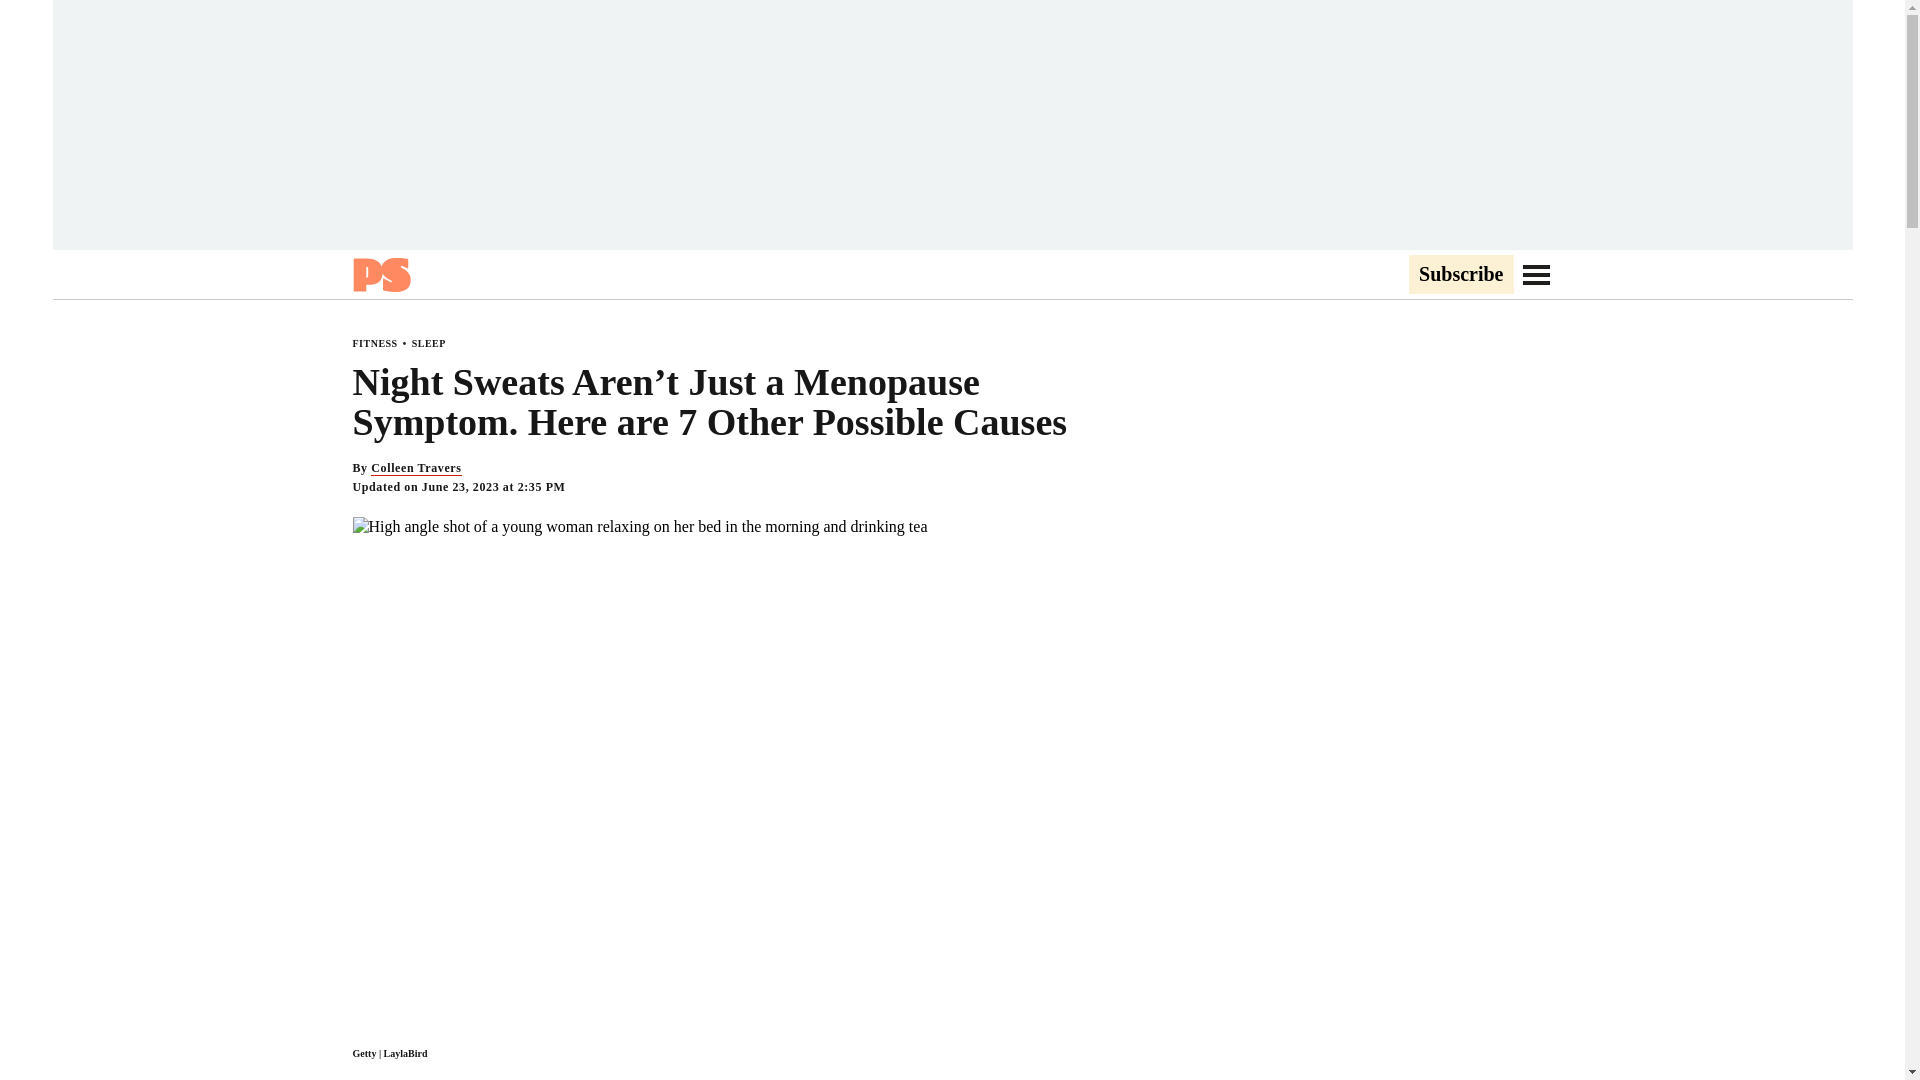 This screenshot has width=1920, height=1080. What do you see at coordinates (415, 468) in the screenshot?
I see `Colleen Travers` at bounding box center [415, 468].